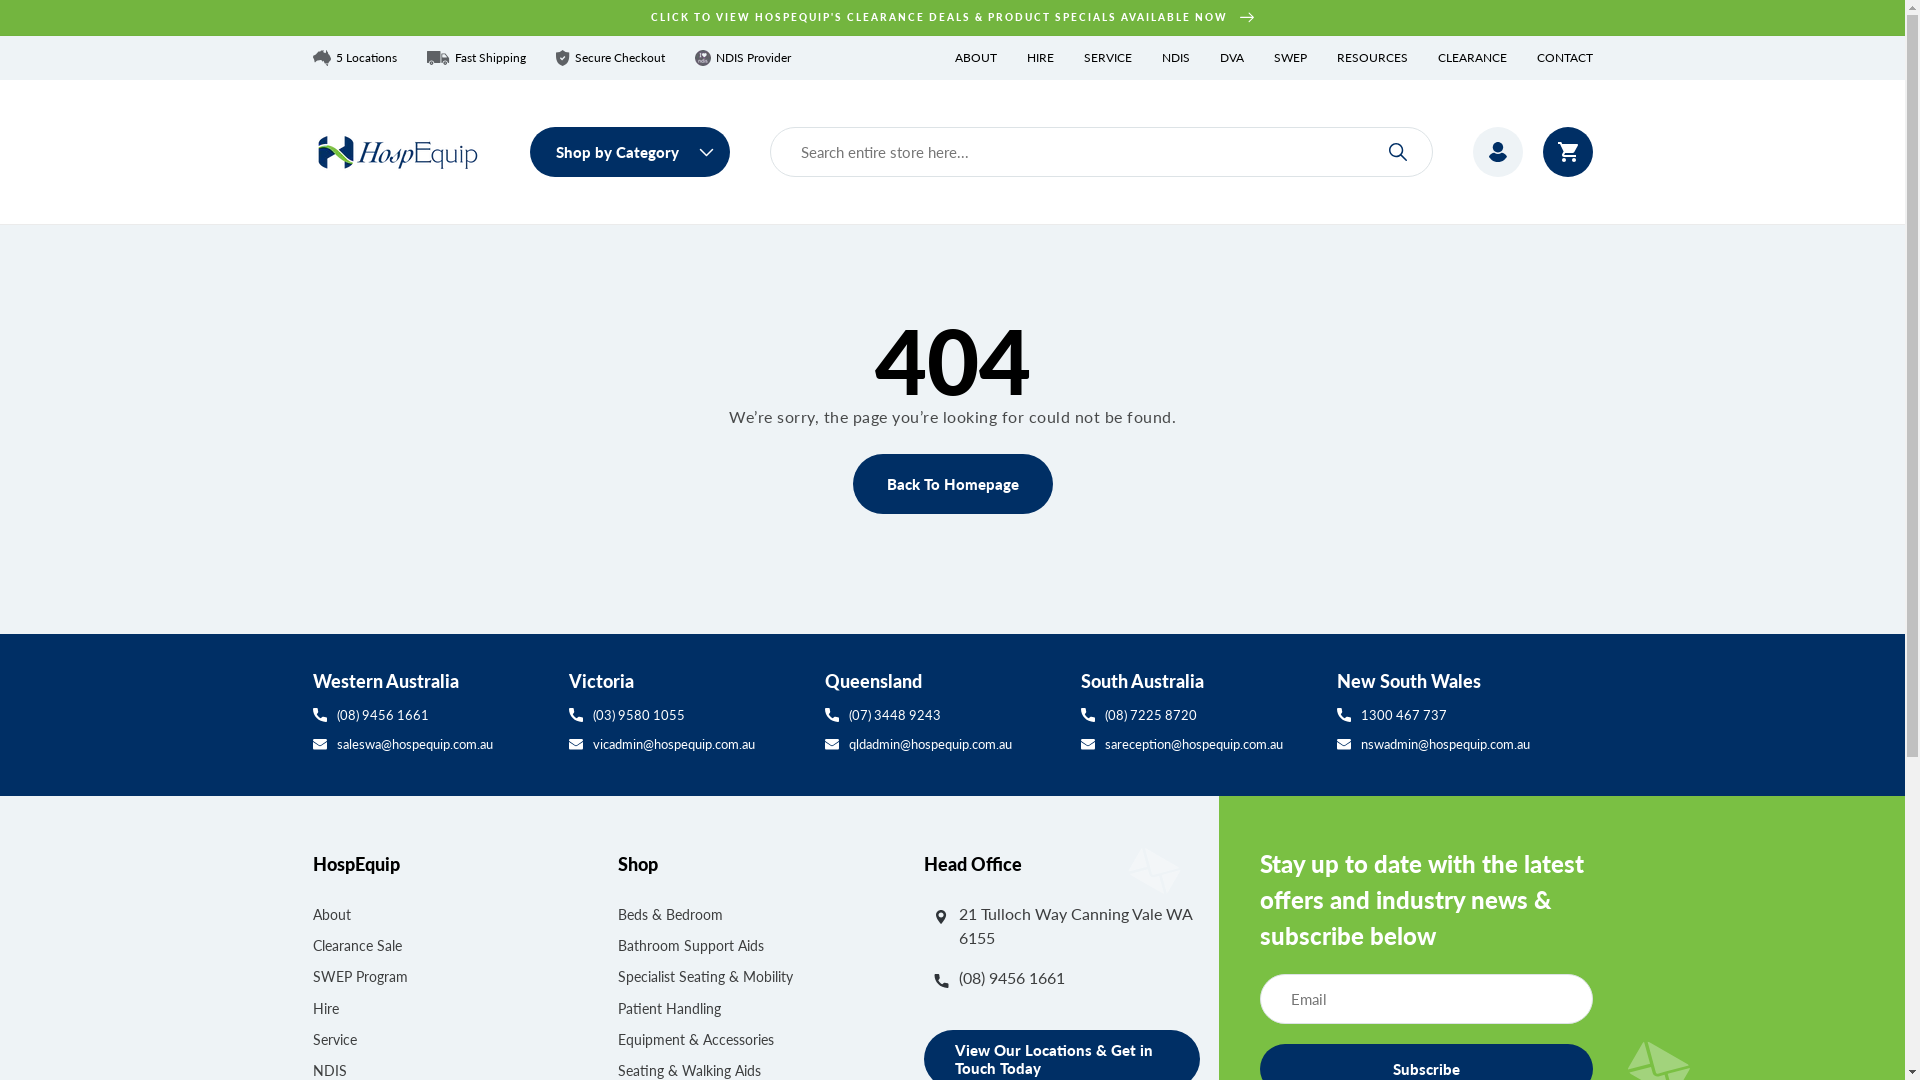 Image resolution: width=1920 pixels, height=1080 pixels. What do you see at coordinates (1198, 744) in the screenshot?
I see `sareception@hospequip.com.au` at bounding box center [1198, 744].